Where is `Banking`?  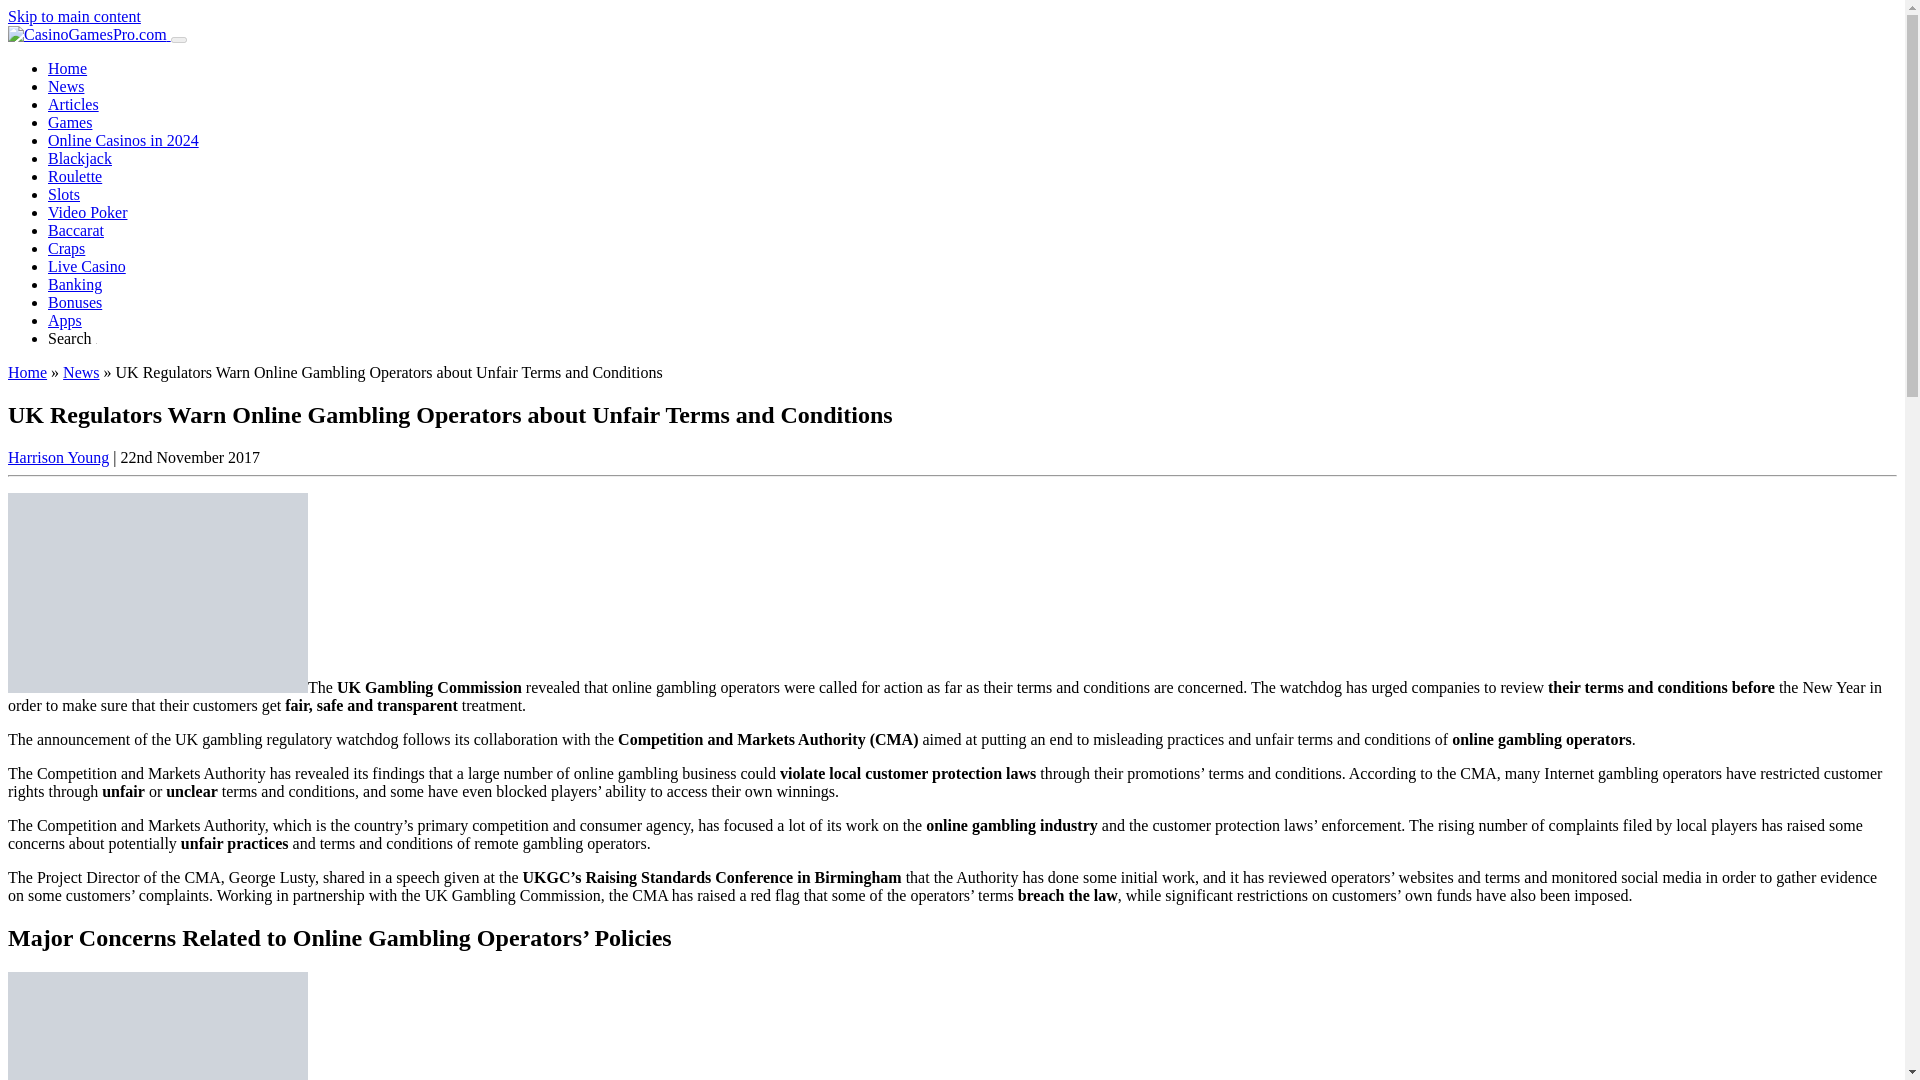
Banking is located at coordinates (74, 284).